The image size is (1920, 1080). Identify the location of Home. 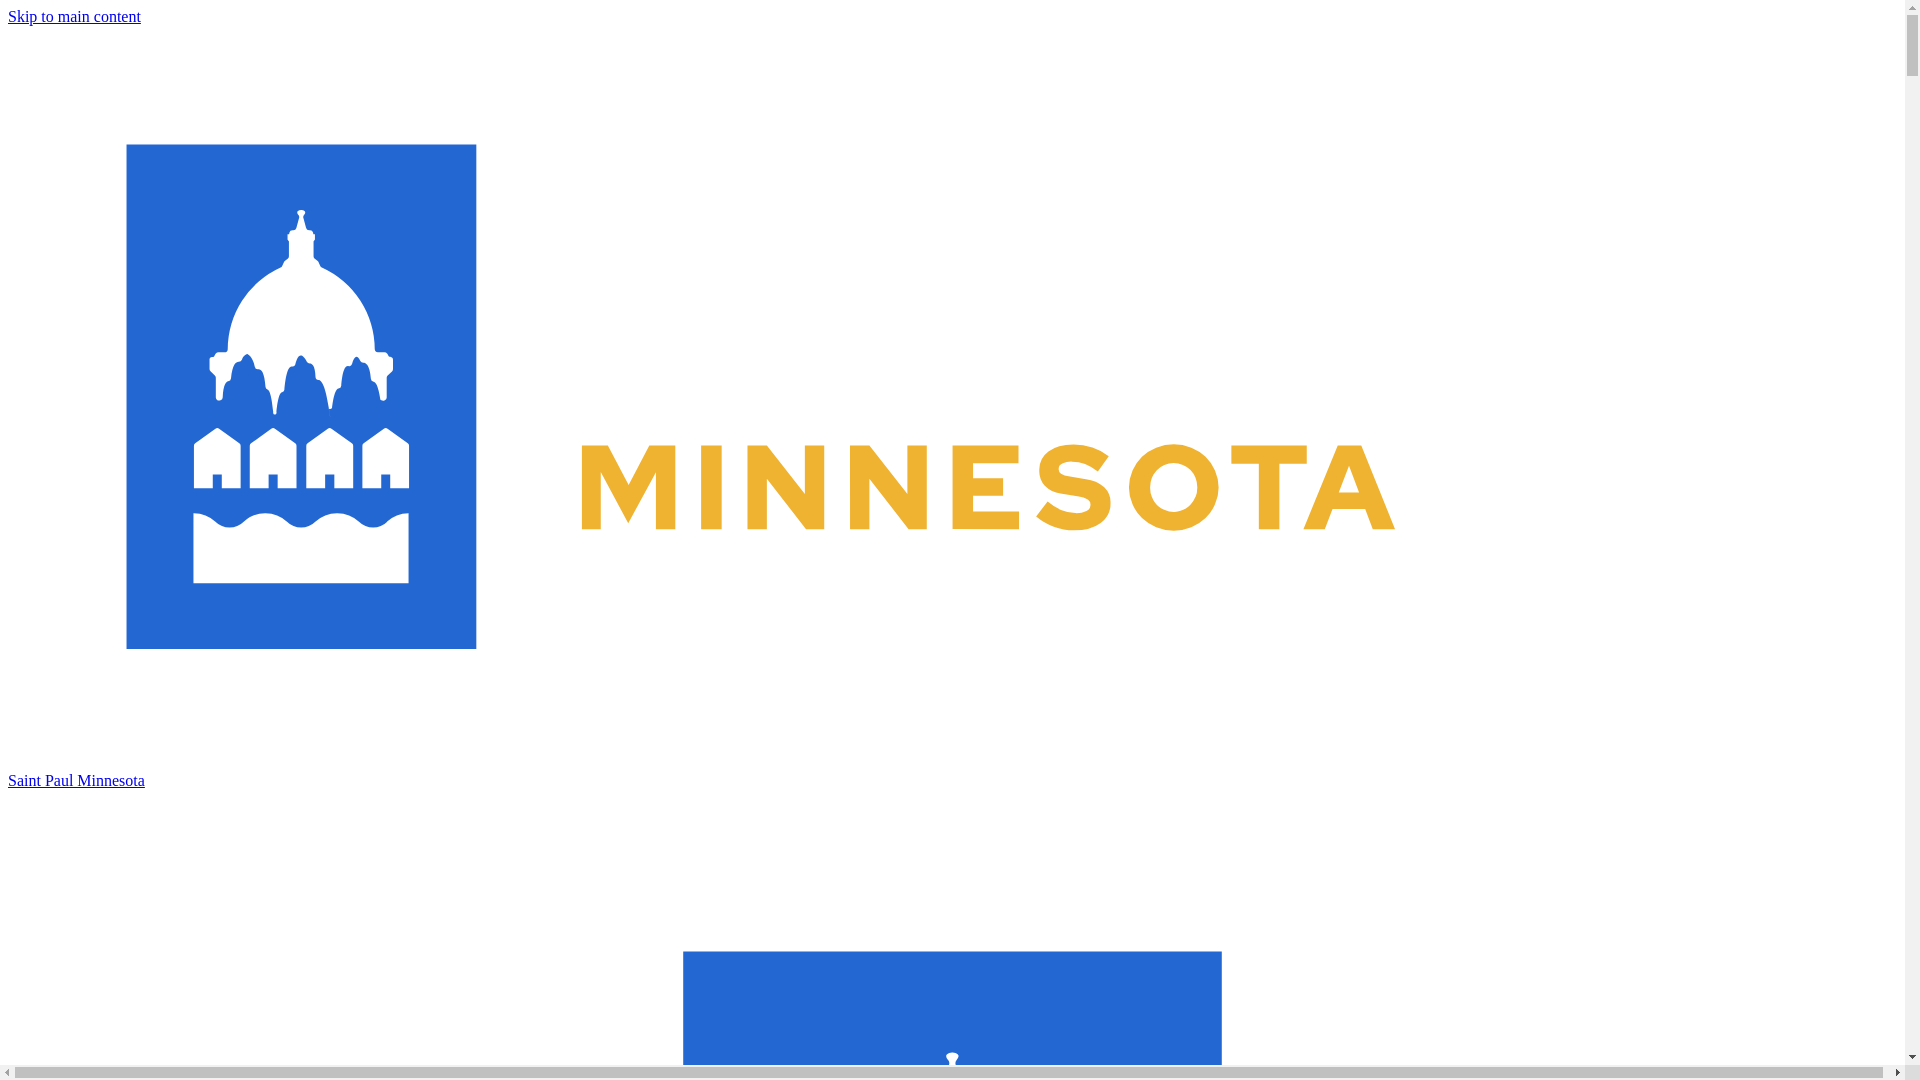
(952, 771).